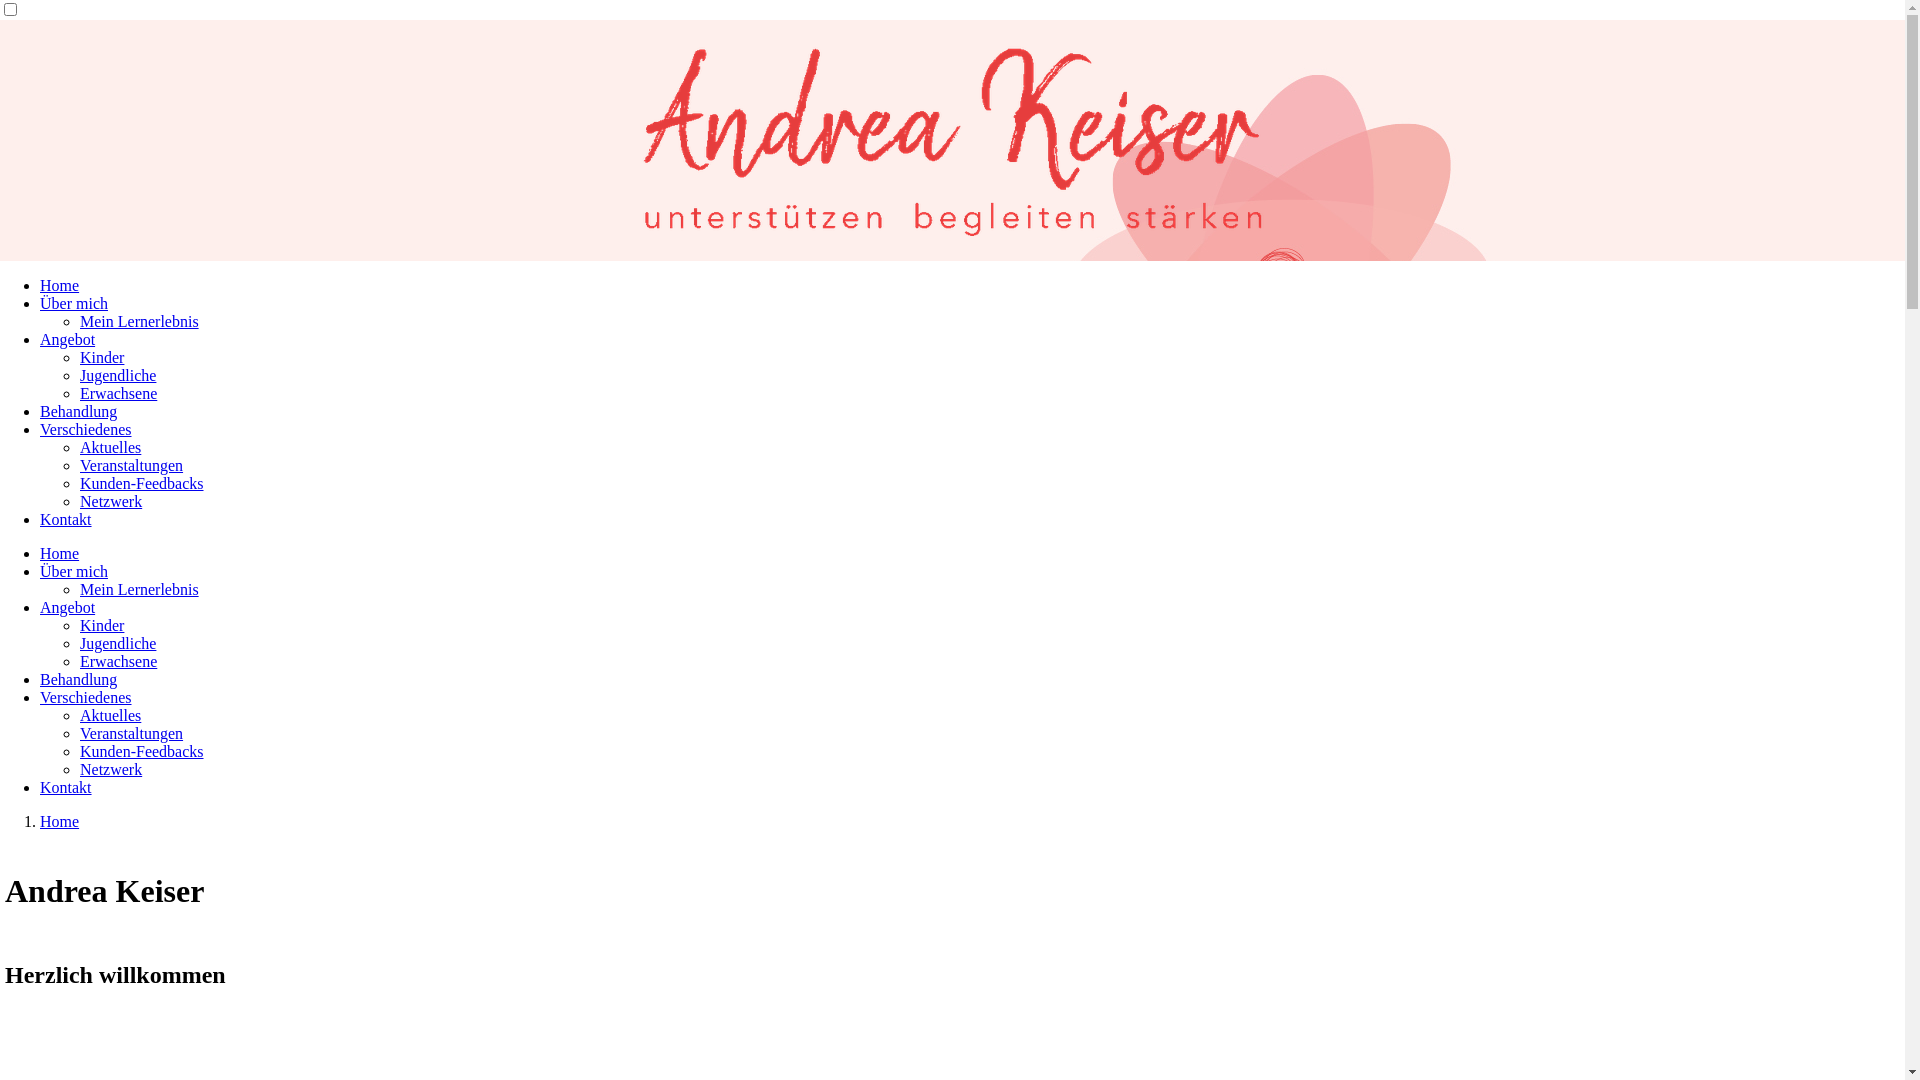  Describe the element at coordinates (60, 822) in the screenshot. I see `Home` at that location.